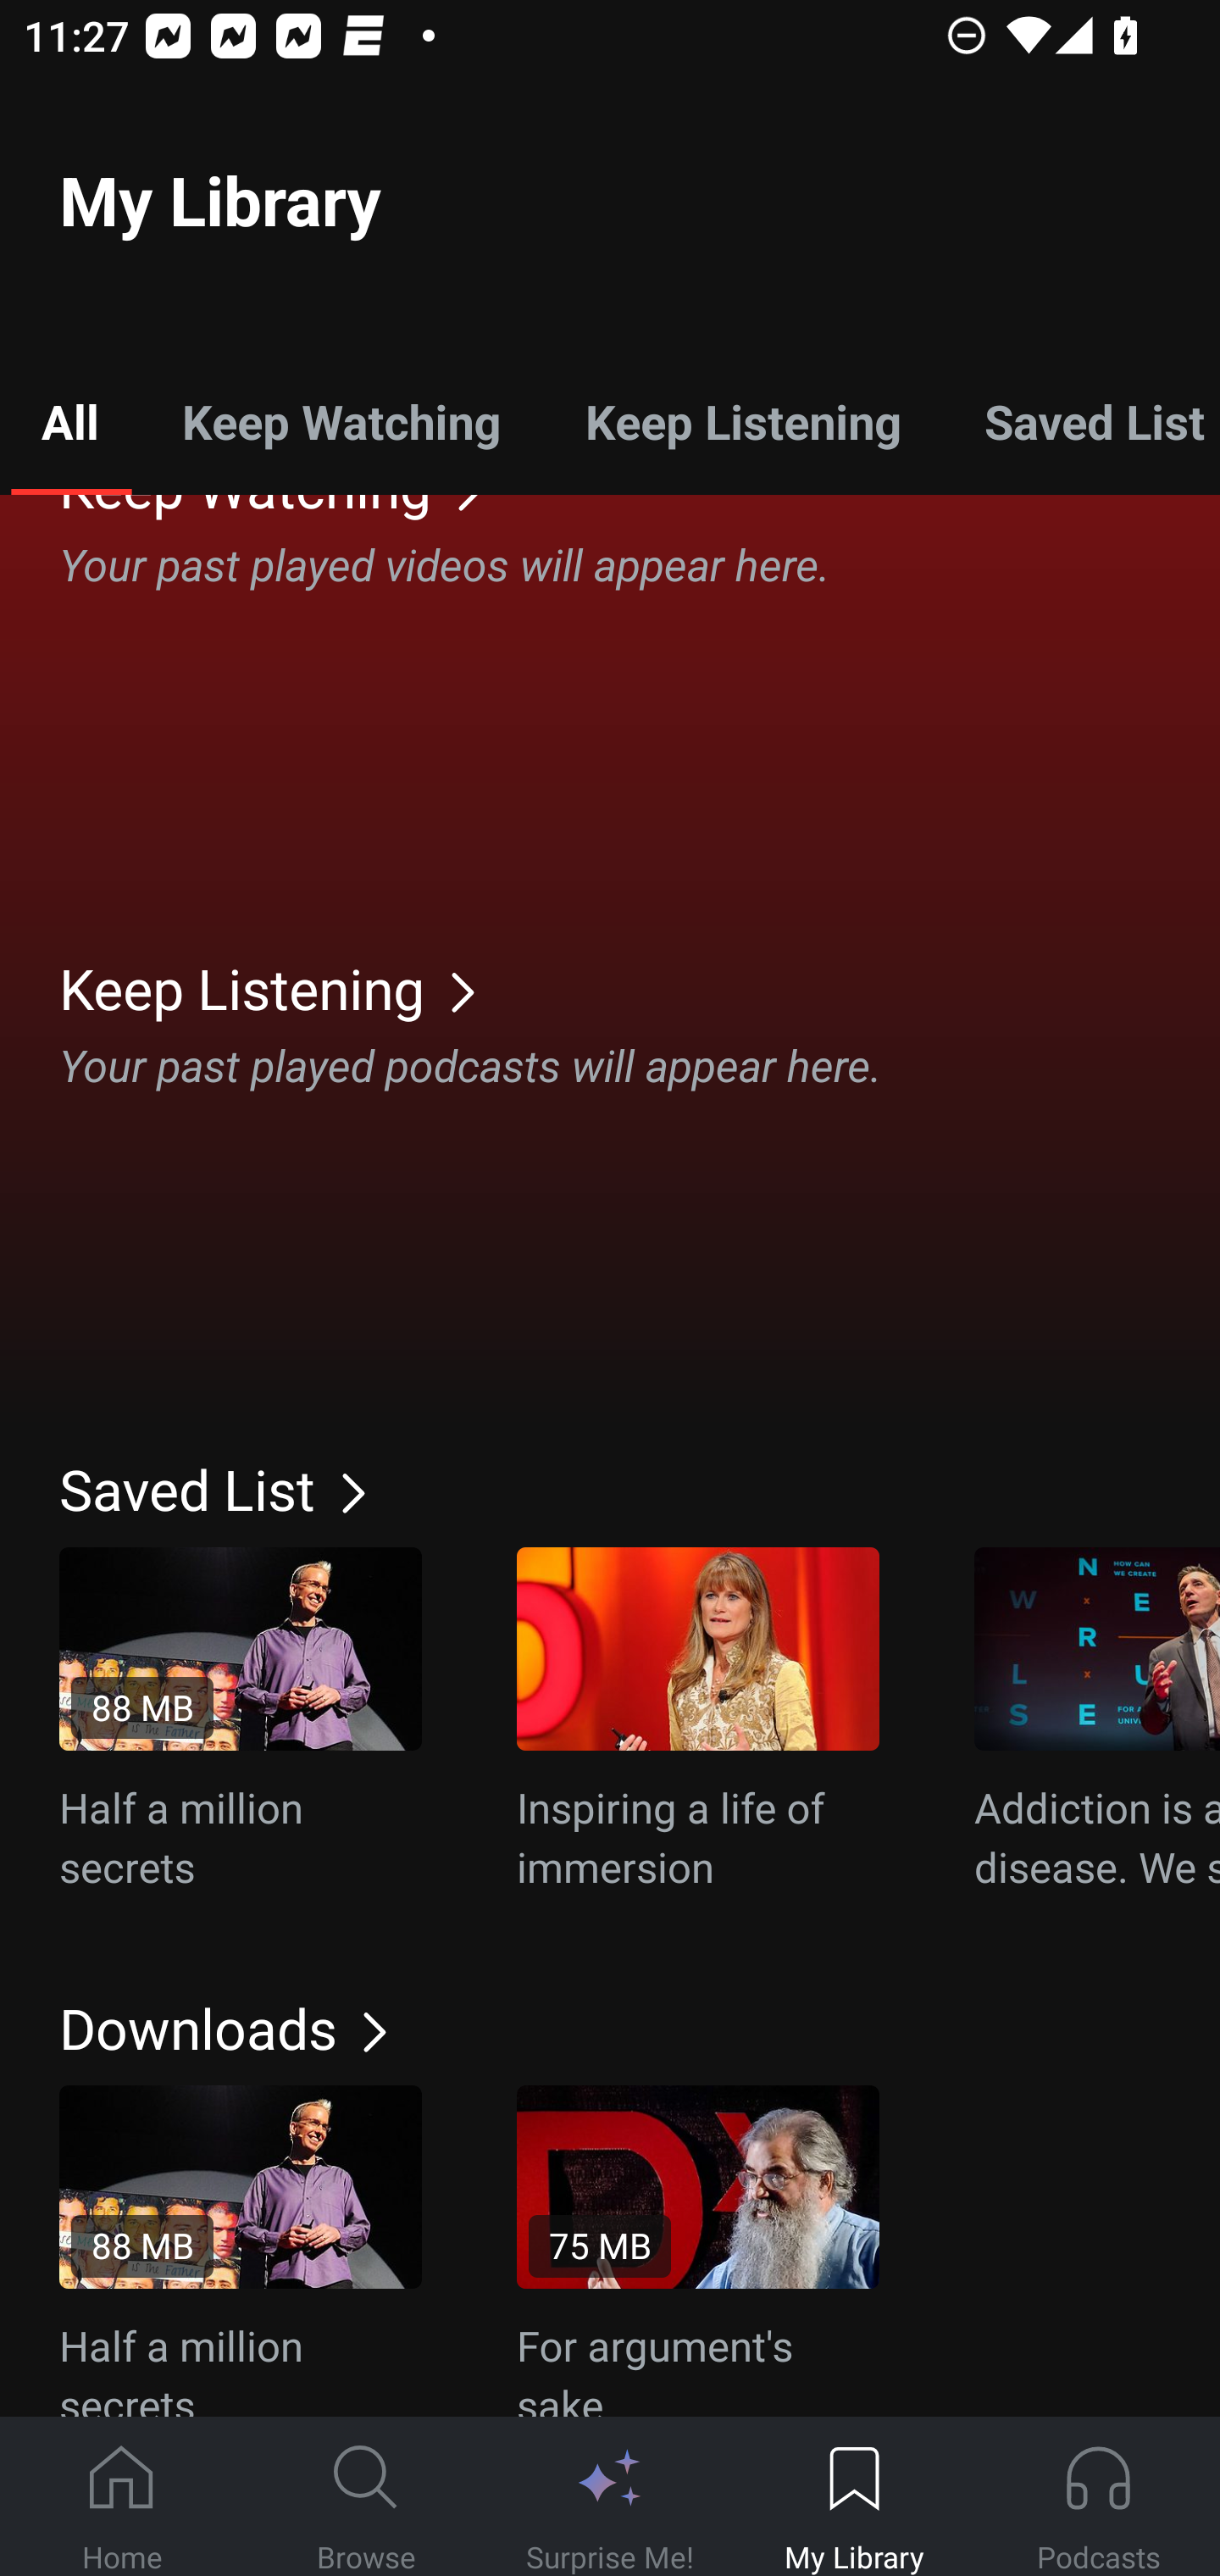 The height and width of the screenshot is (2576, 1220). Describe the element at coordinates (241, 1722) in the screenshot. I see `88 MB Half a million secrets` at that location.